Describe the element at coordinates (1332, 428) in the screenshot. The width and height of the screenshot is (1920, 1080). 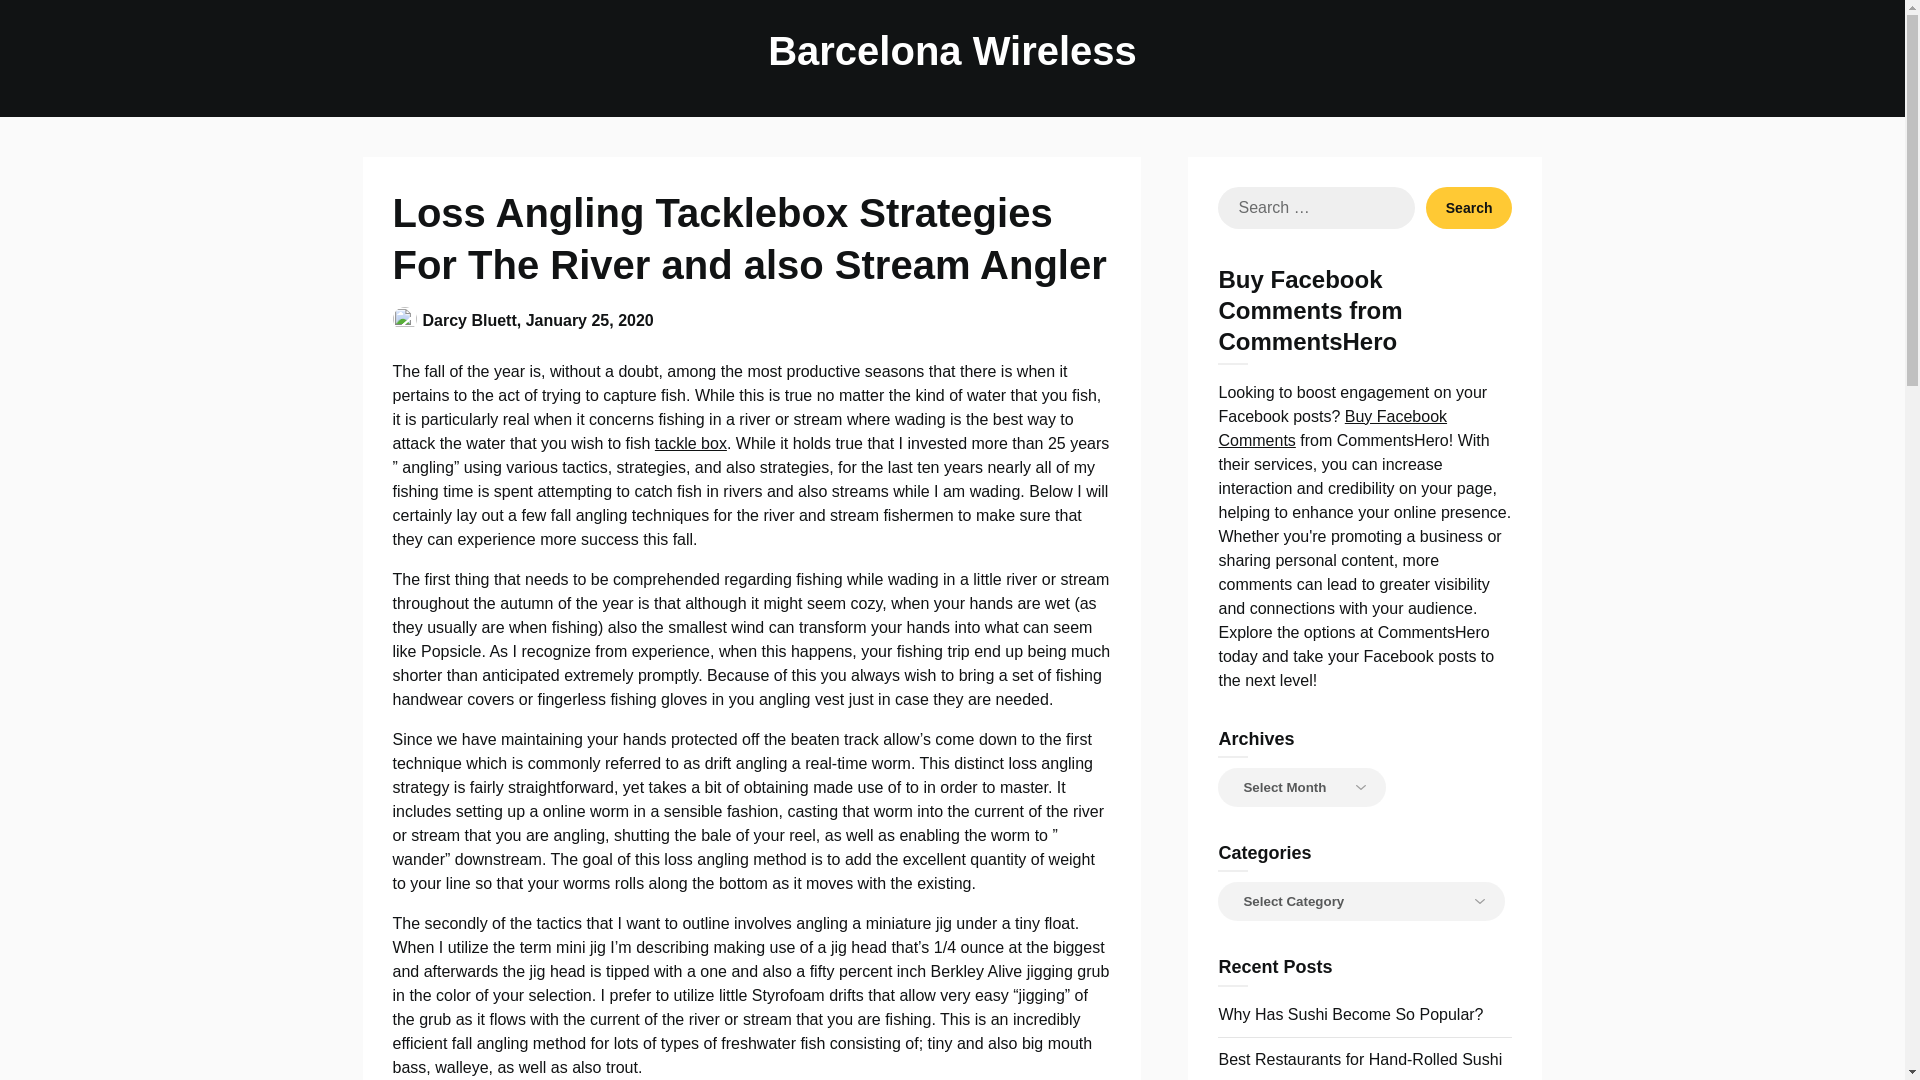
I see `Buy Facebook Comments` at that location.